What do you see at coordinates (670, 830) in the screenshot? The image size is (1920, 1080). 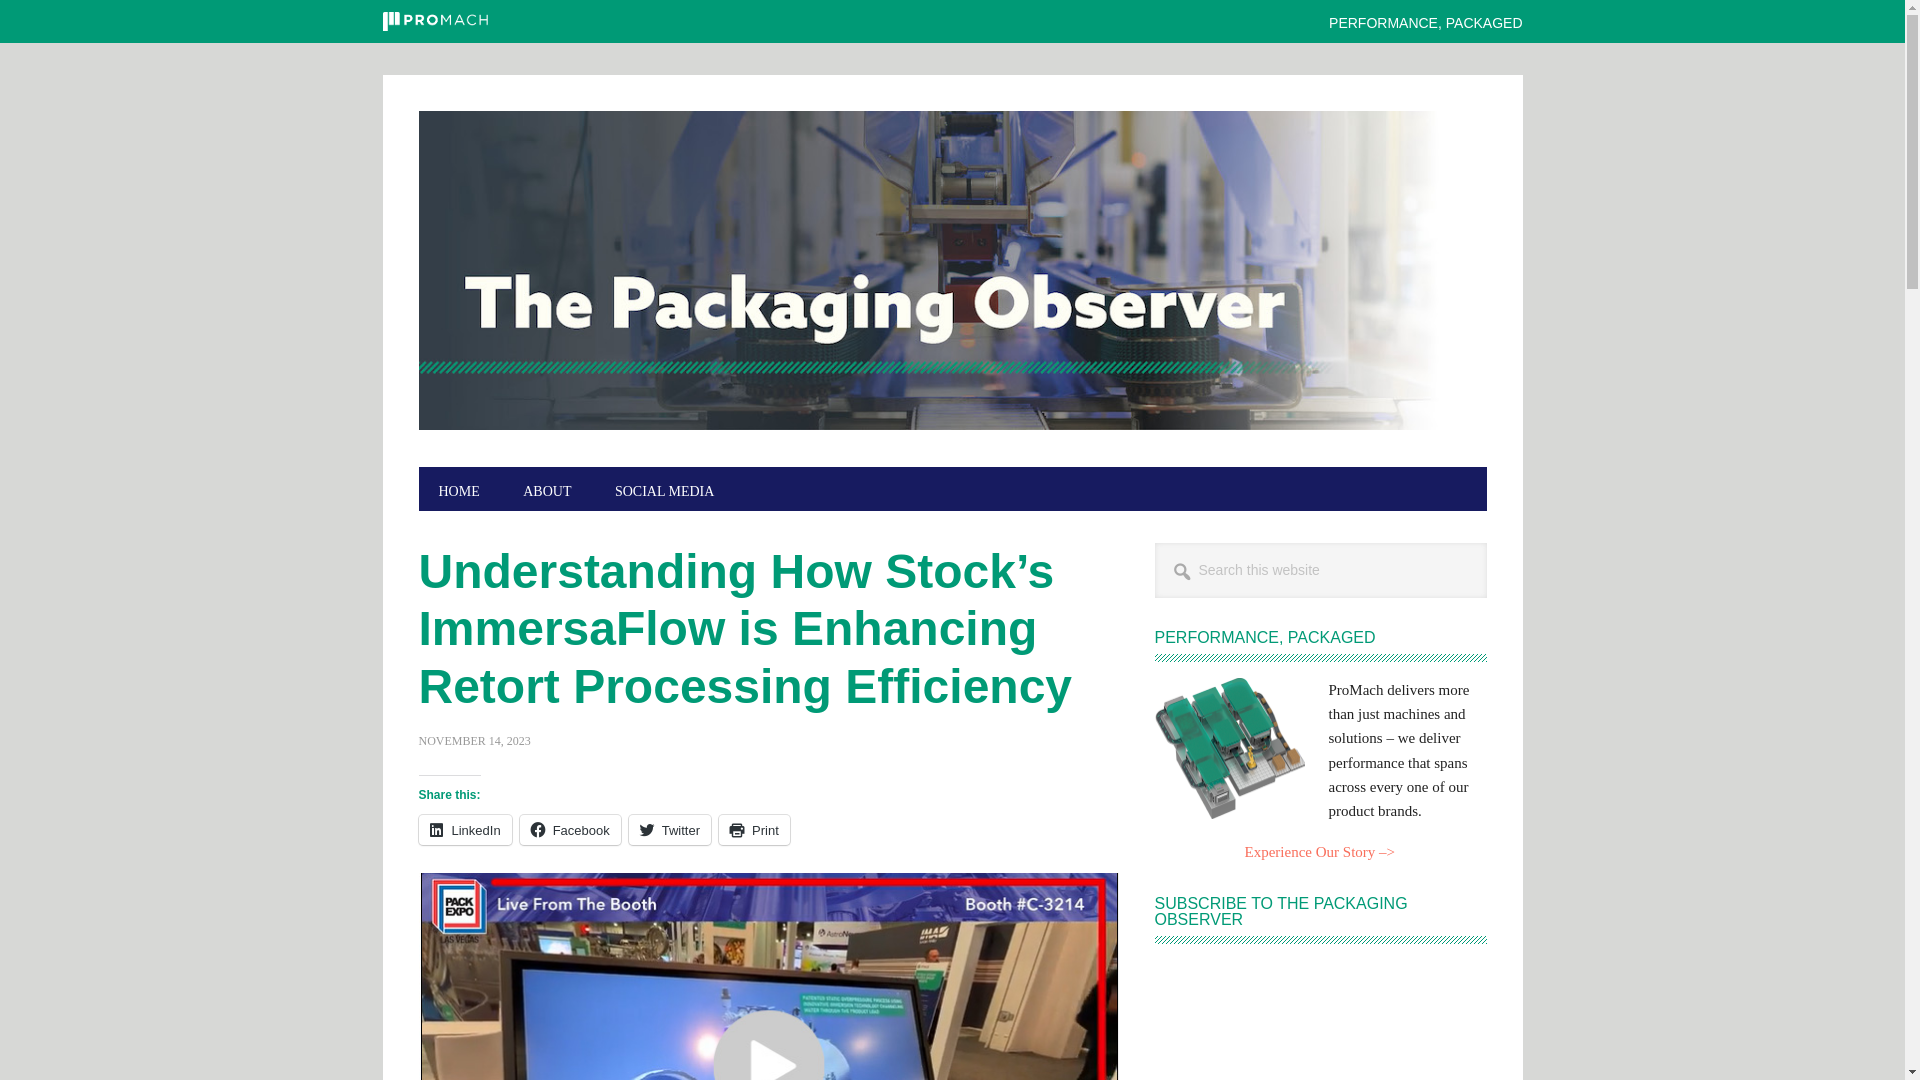 I see `Click to share on Twitter` at bounding box center [670, 830].